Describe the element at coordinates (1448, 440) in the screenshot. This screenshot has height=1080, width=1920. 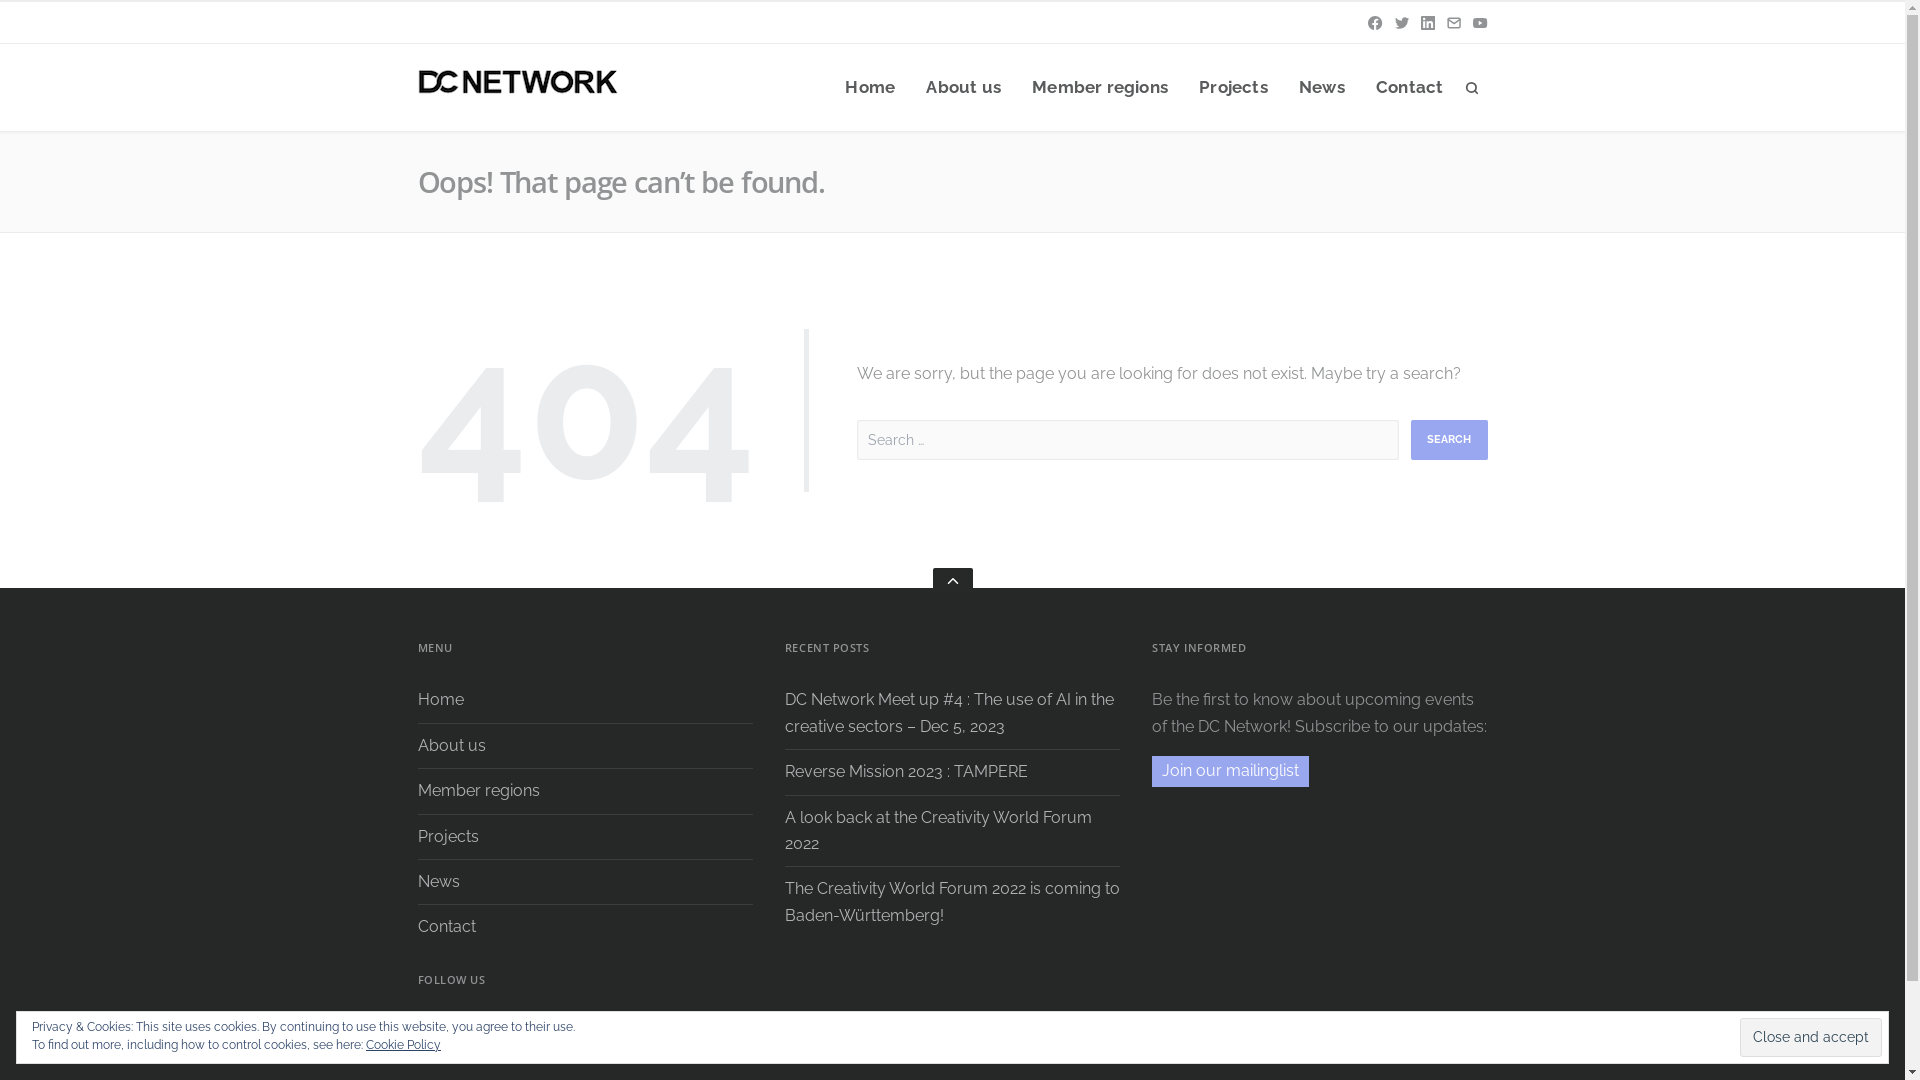
I see `Search` at that location.